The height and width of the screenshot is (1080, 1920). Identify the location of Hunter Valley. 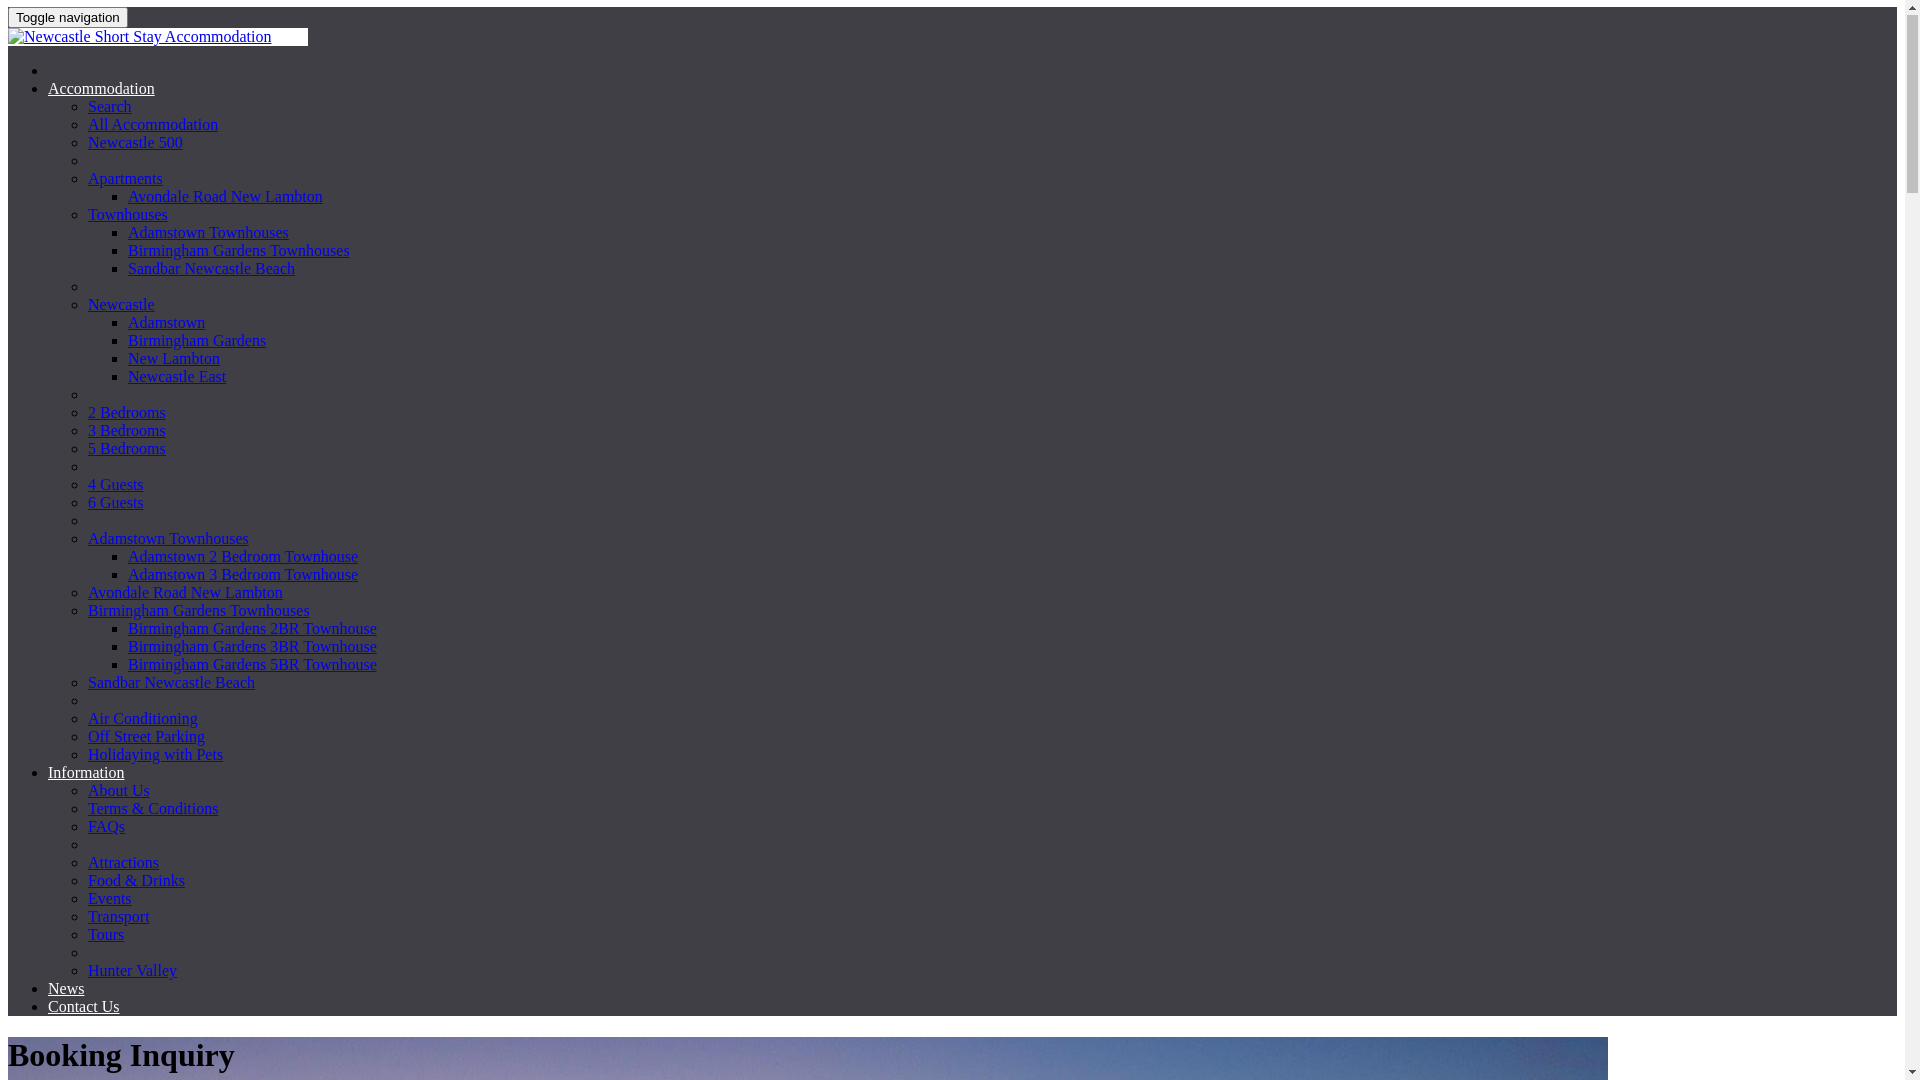
(132, 972).